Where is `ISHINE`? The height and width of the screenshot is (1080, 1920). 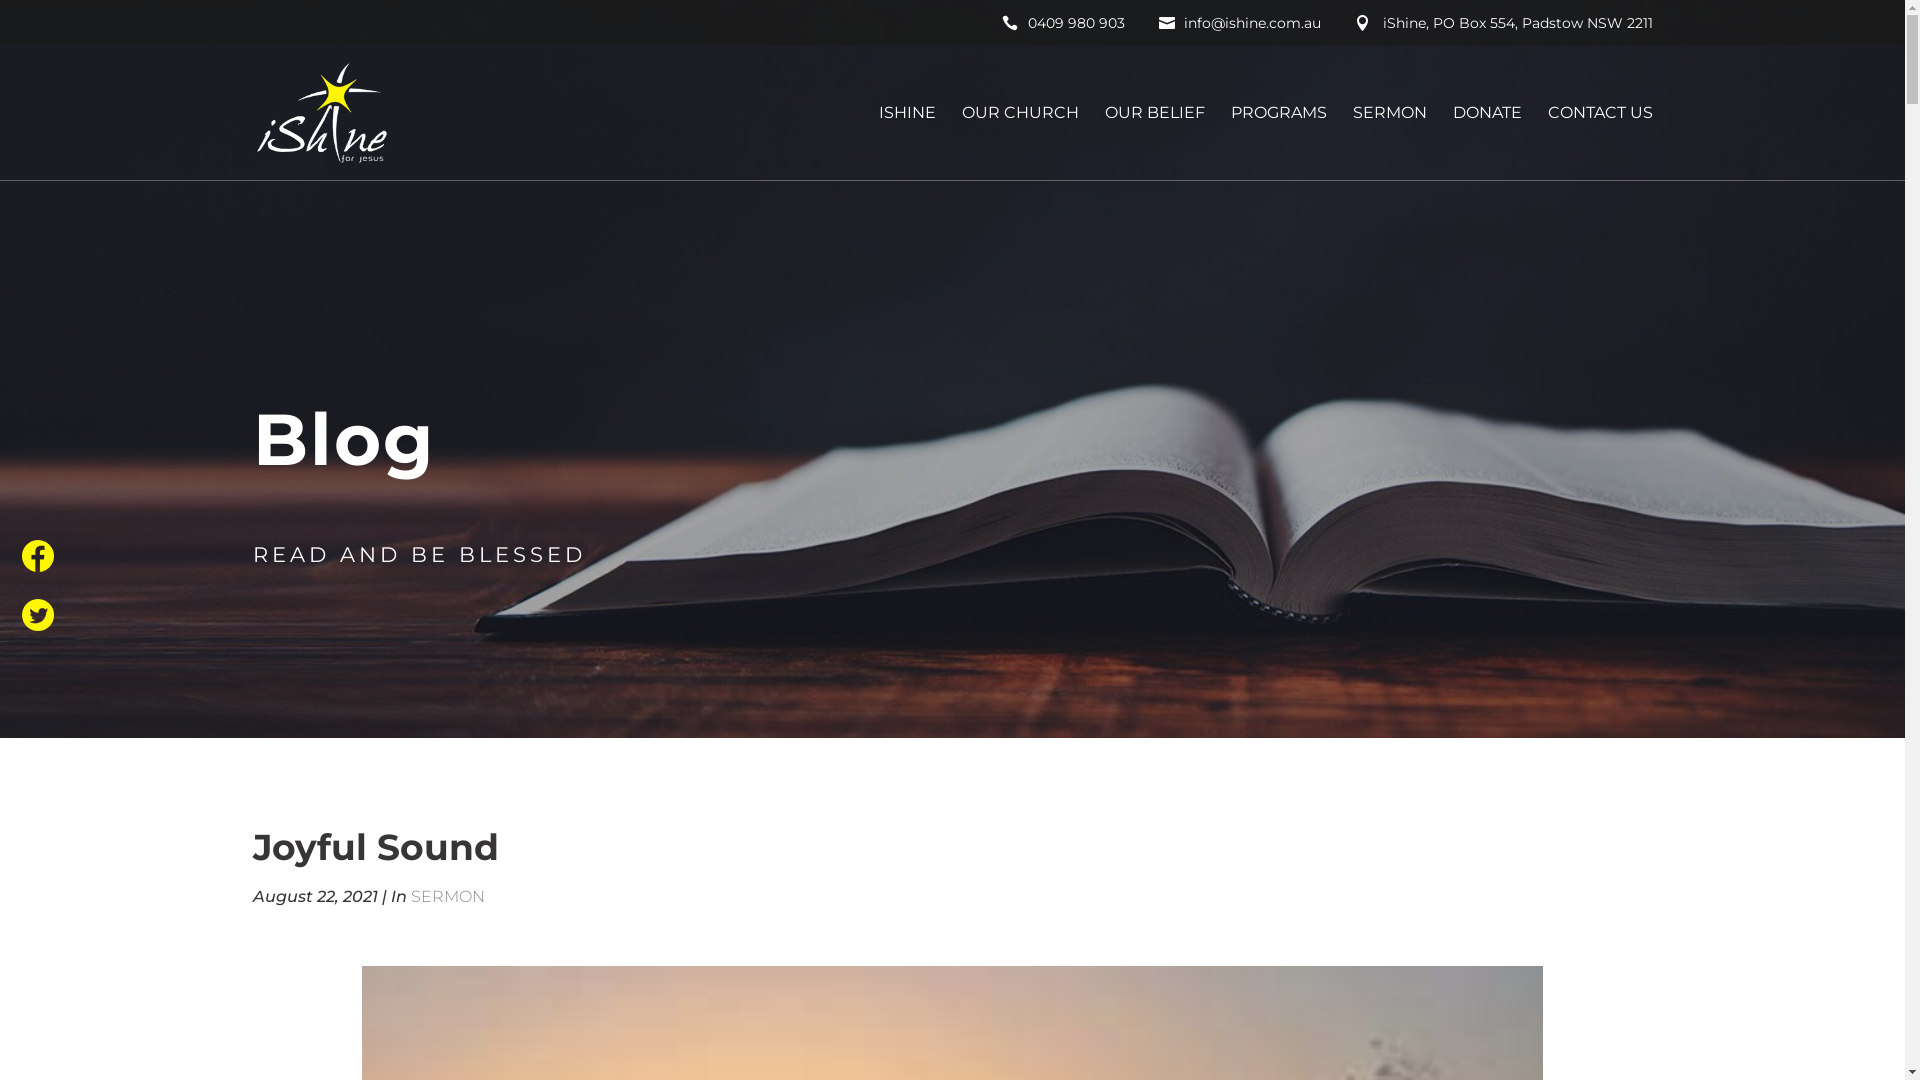 ISHINE is located at coordinates (906, 143).